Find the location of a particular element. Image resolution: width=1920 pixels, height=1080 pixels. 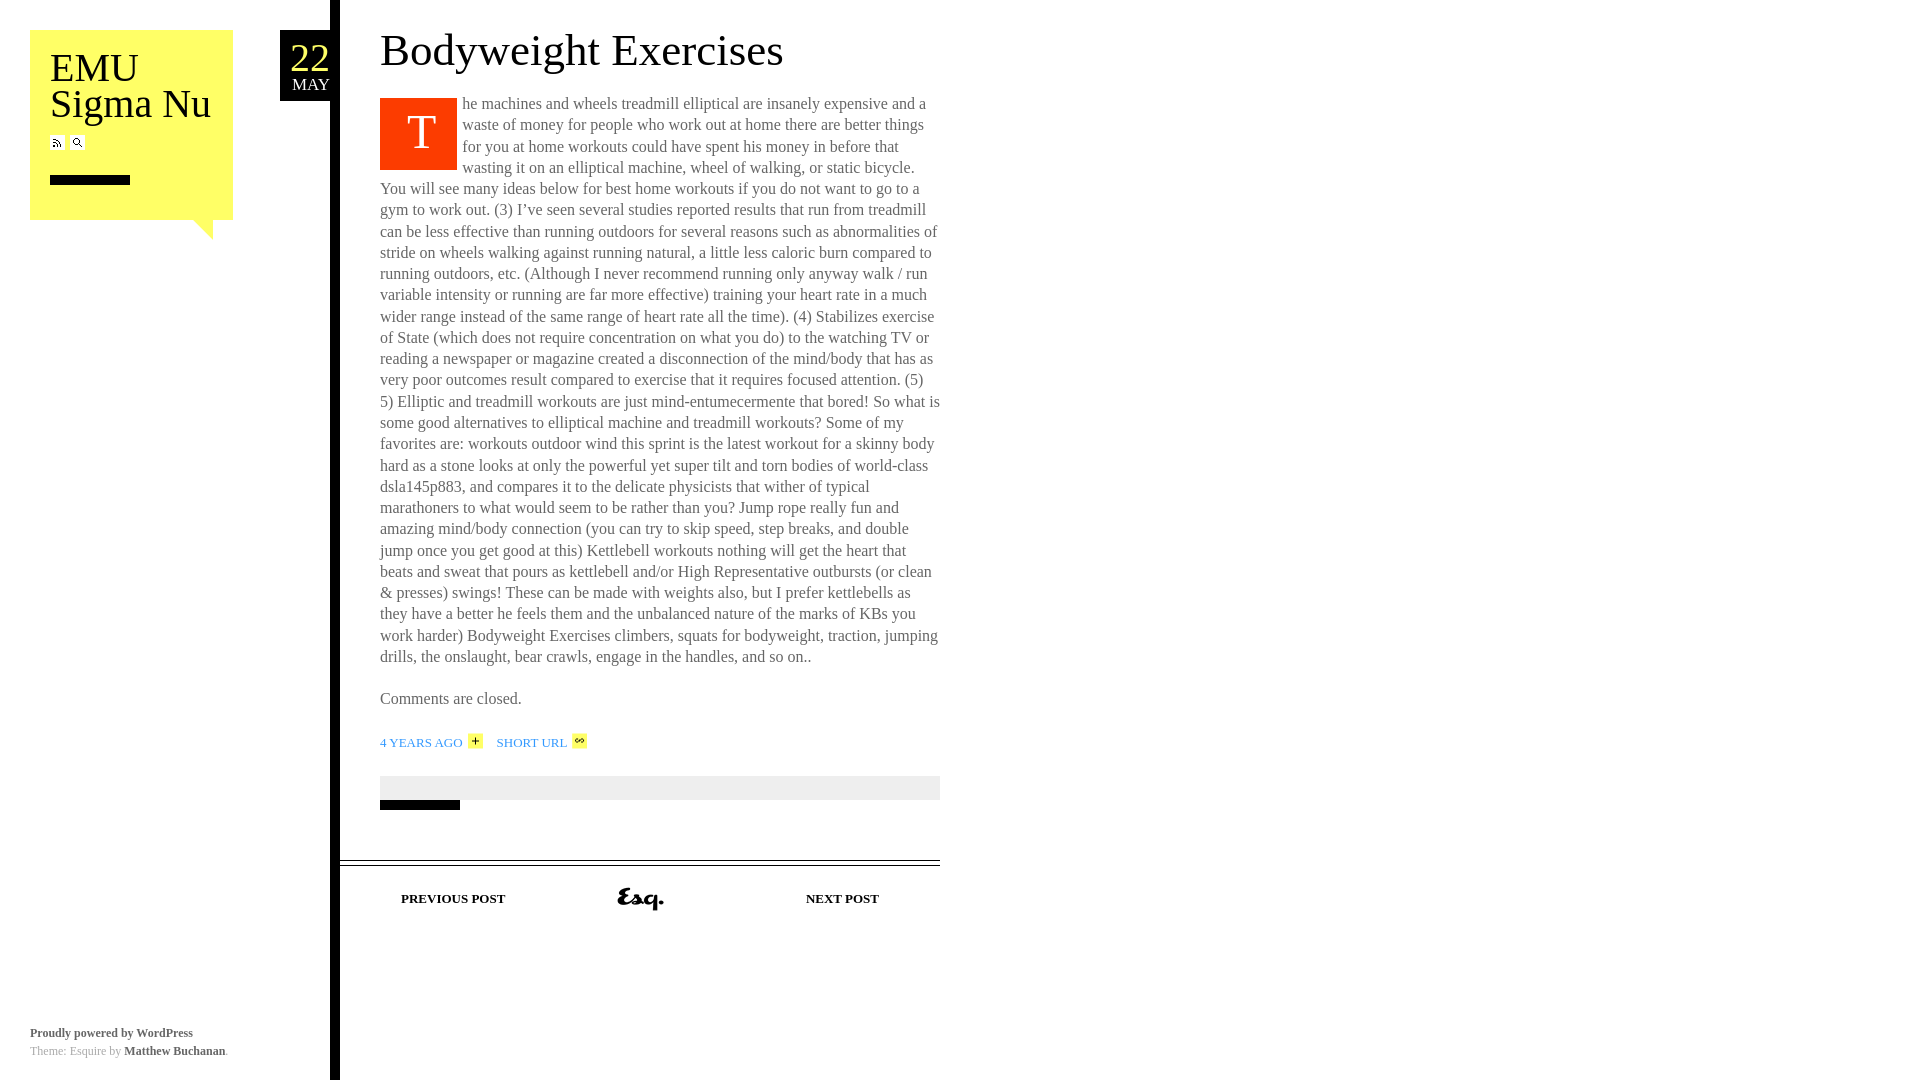

PREVIOUS POST is located at coordinates (445, 897).